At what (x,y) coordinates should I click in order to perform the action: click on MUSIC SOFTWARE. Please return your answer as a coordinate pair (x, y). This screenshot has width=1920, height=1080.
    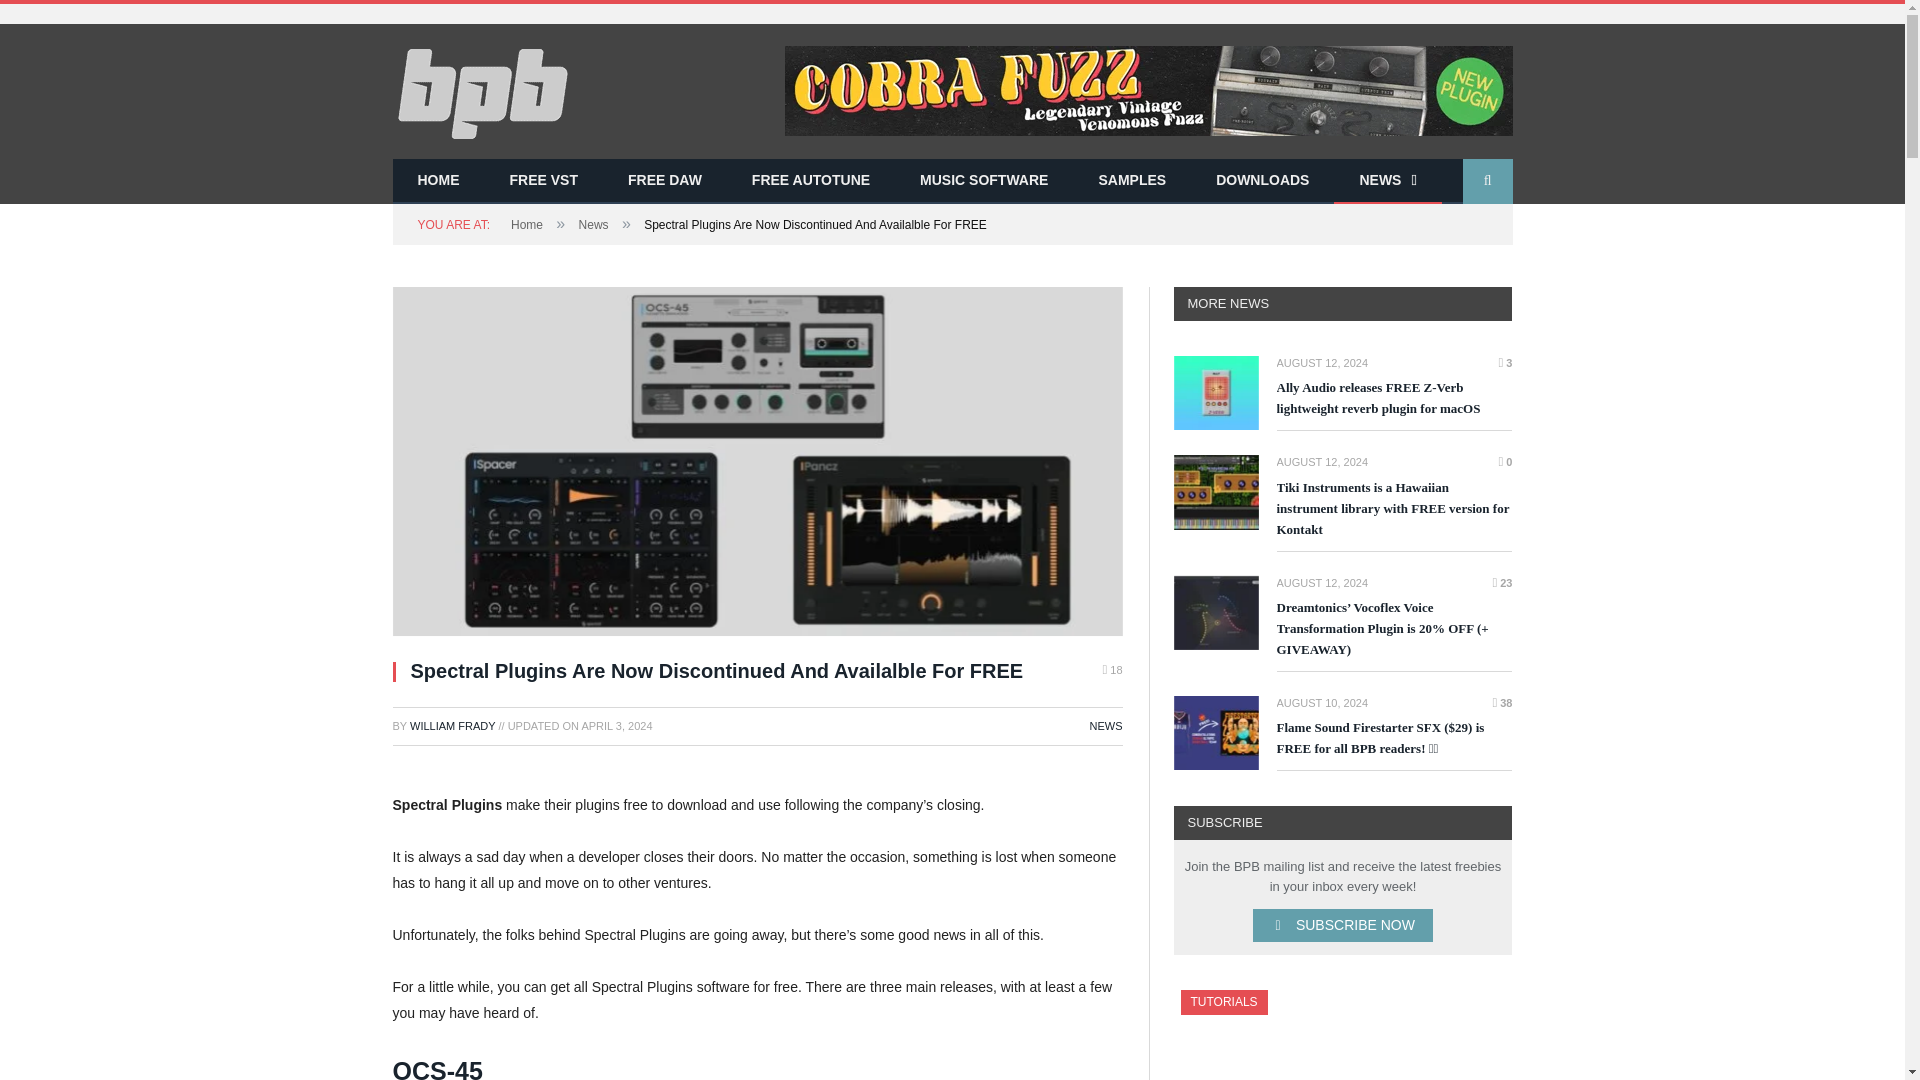
    Looking at the image, I should click on (984, 181).